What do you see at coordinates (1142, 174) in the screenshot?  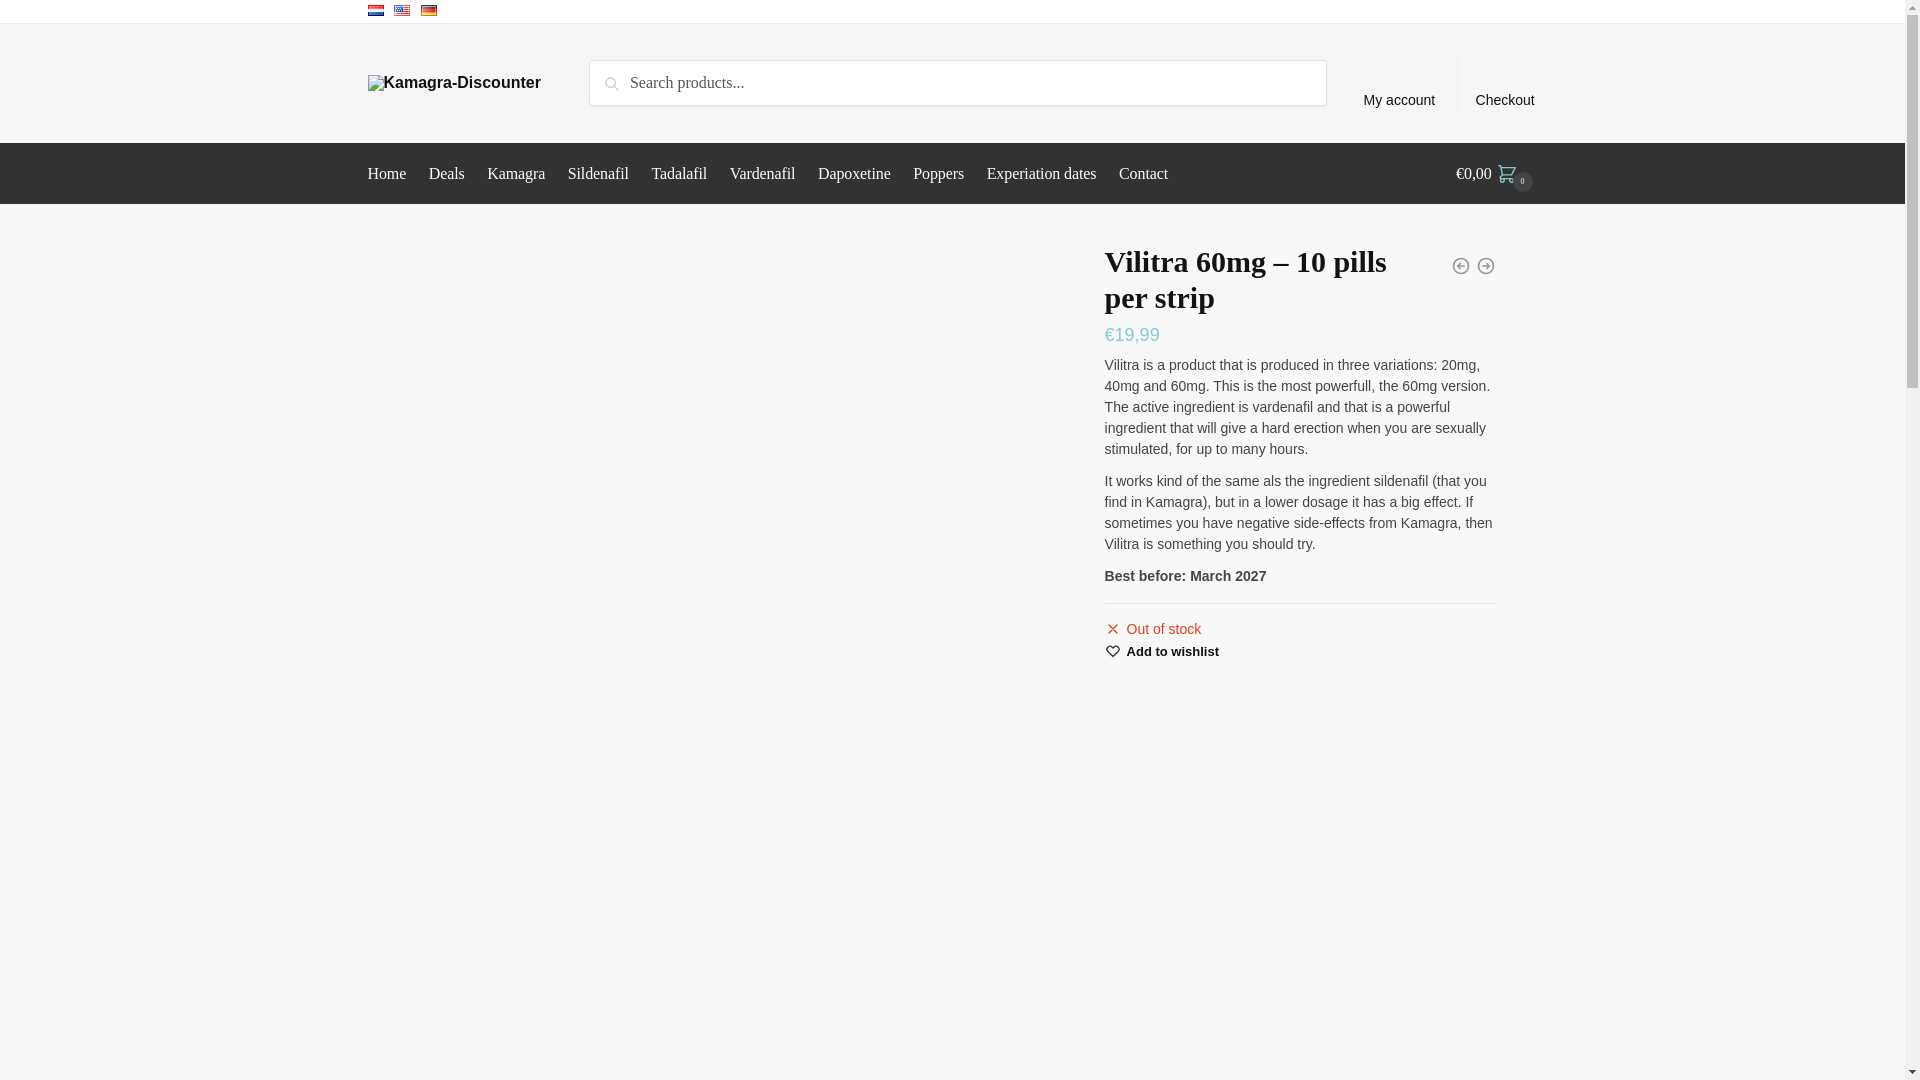 I see `Contact` at bounding box center [1142, 174].